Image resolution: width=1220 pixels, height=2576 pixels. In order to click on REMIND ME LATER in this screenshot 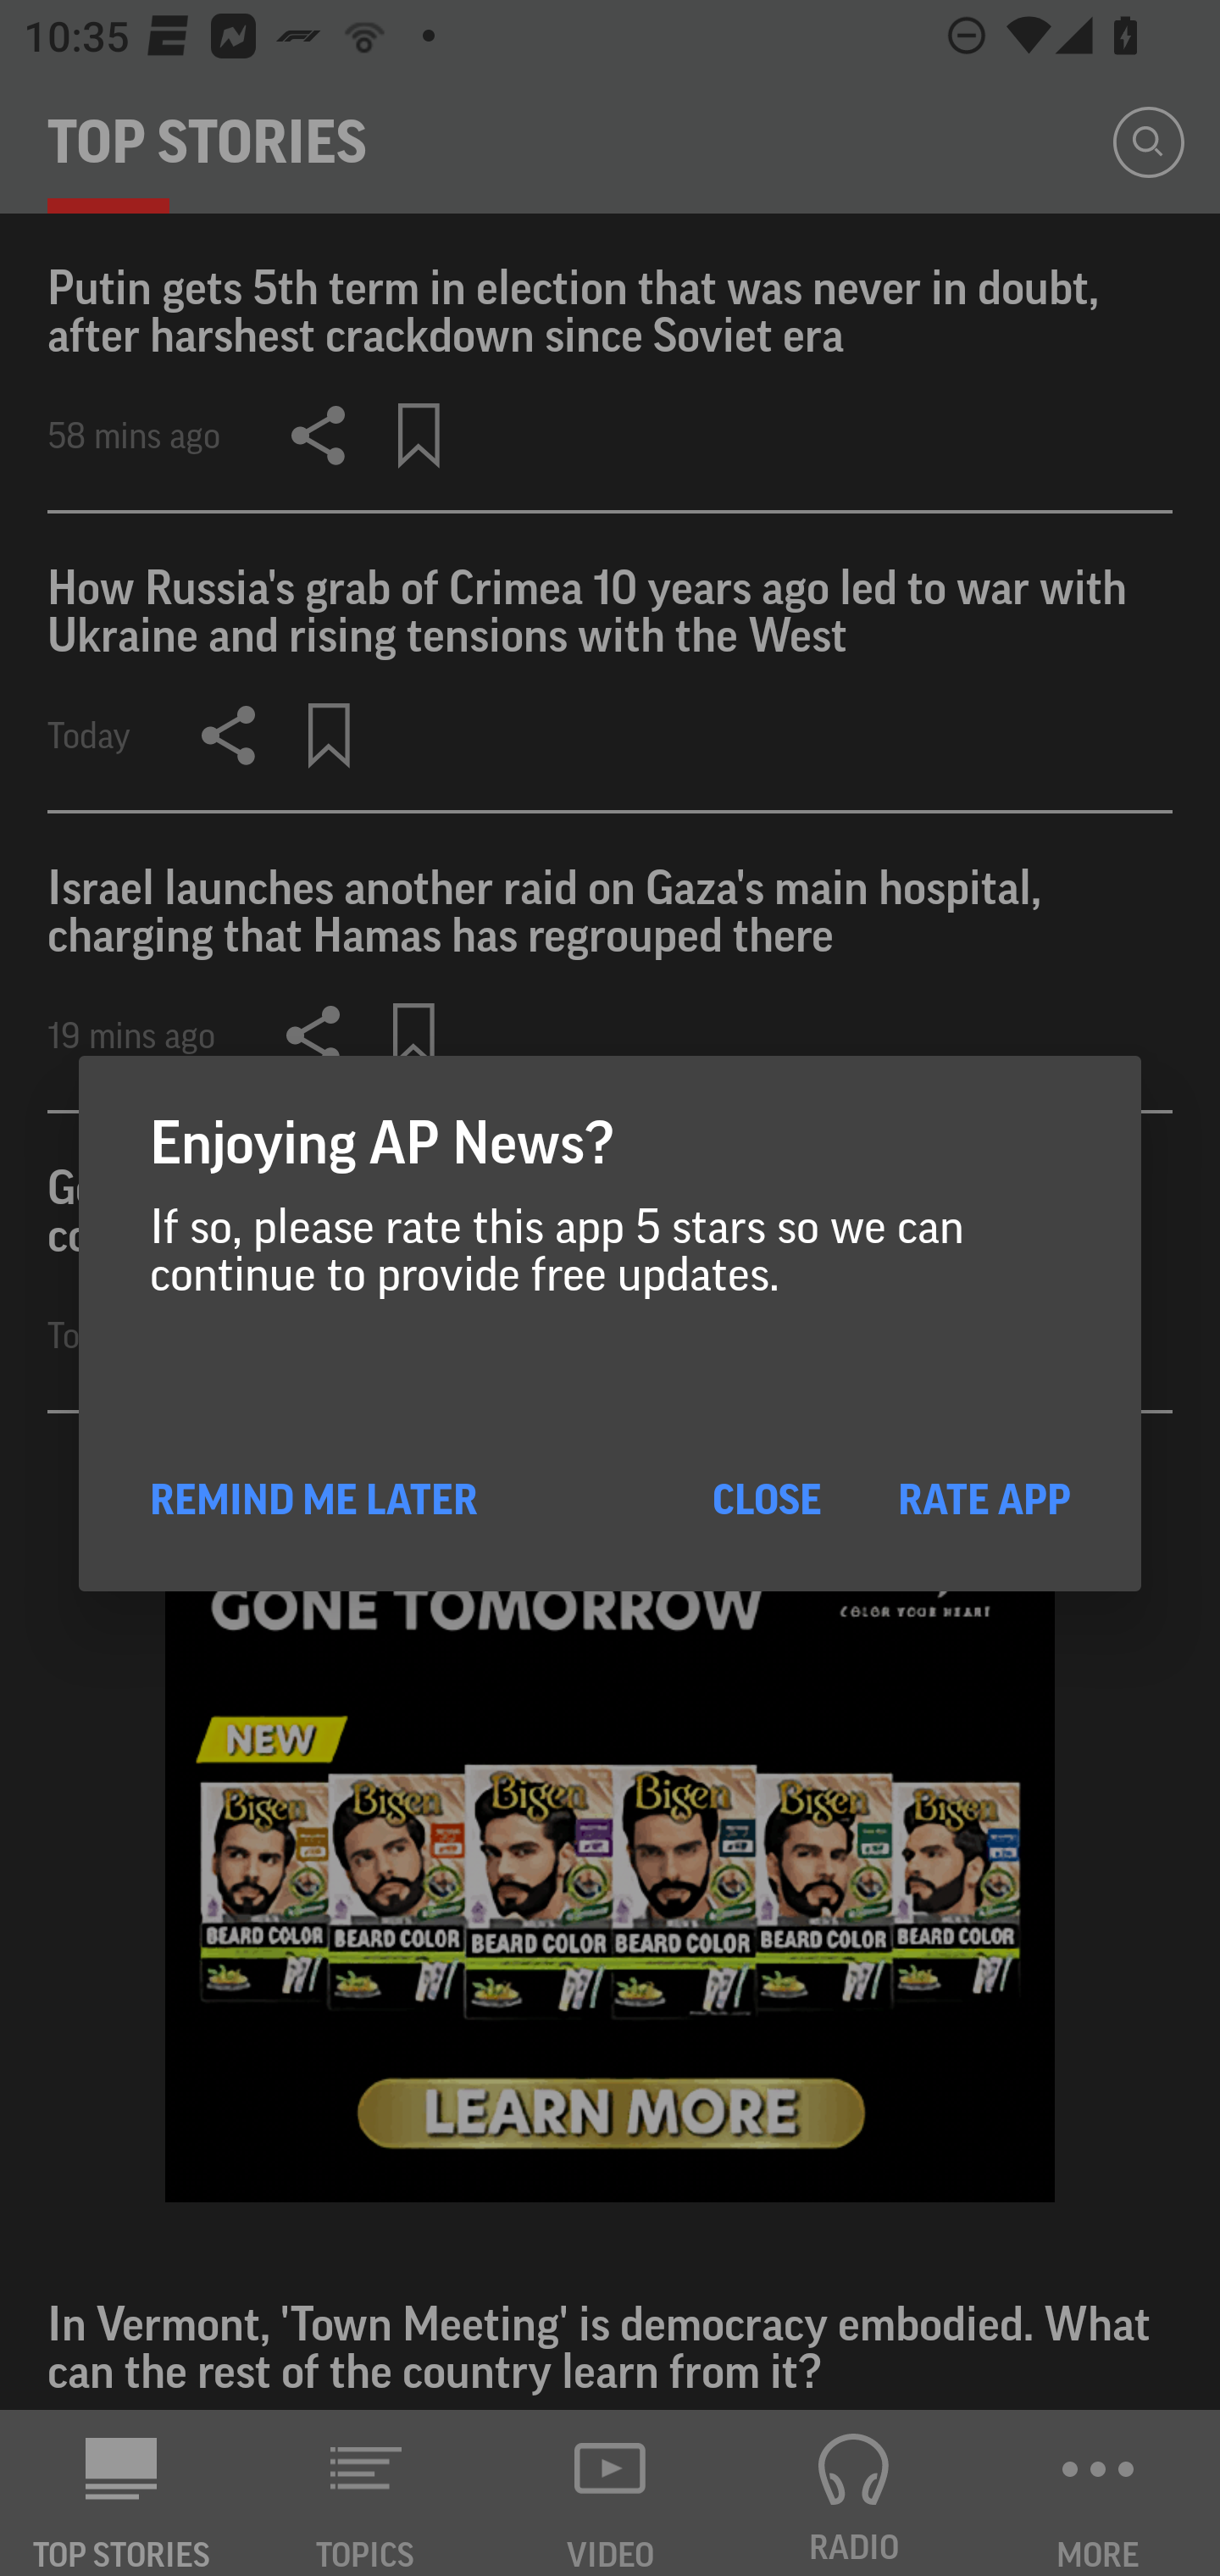, I will do `click(313, 1499)`.